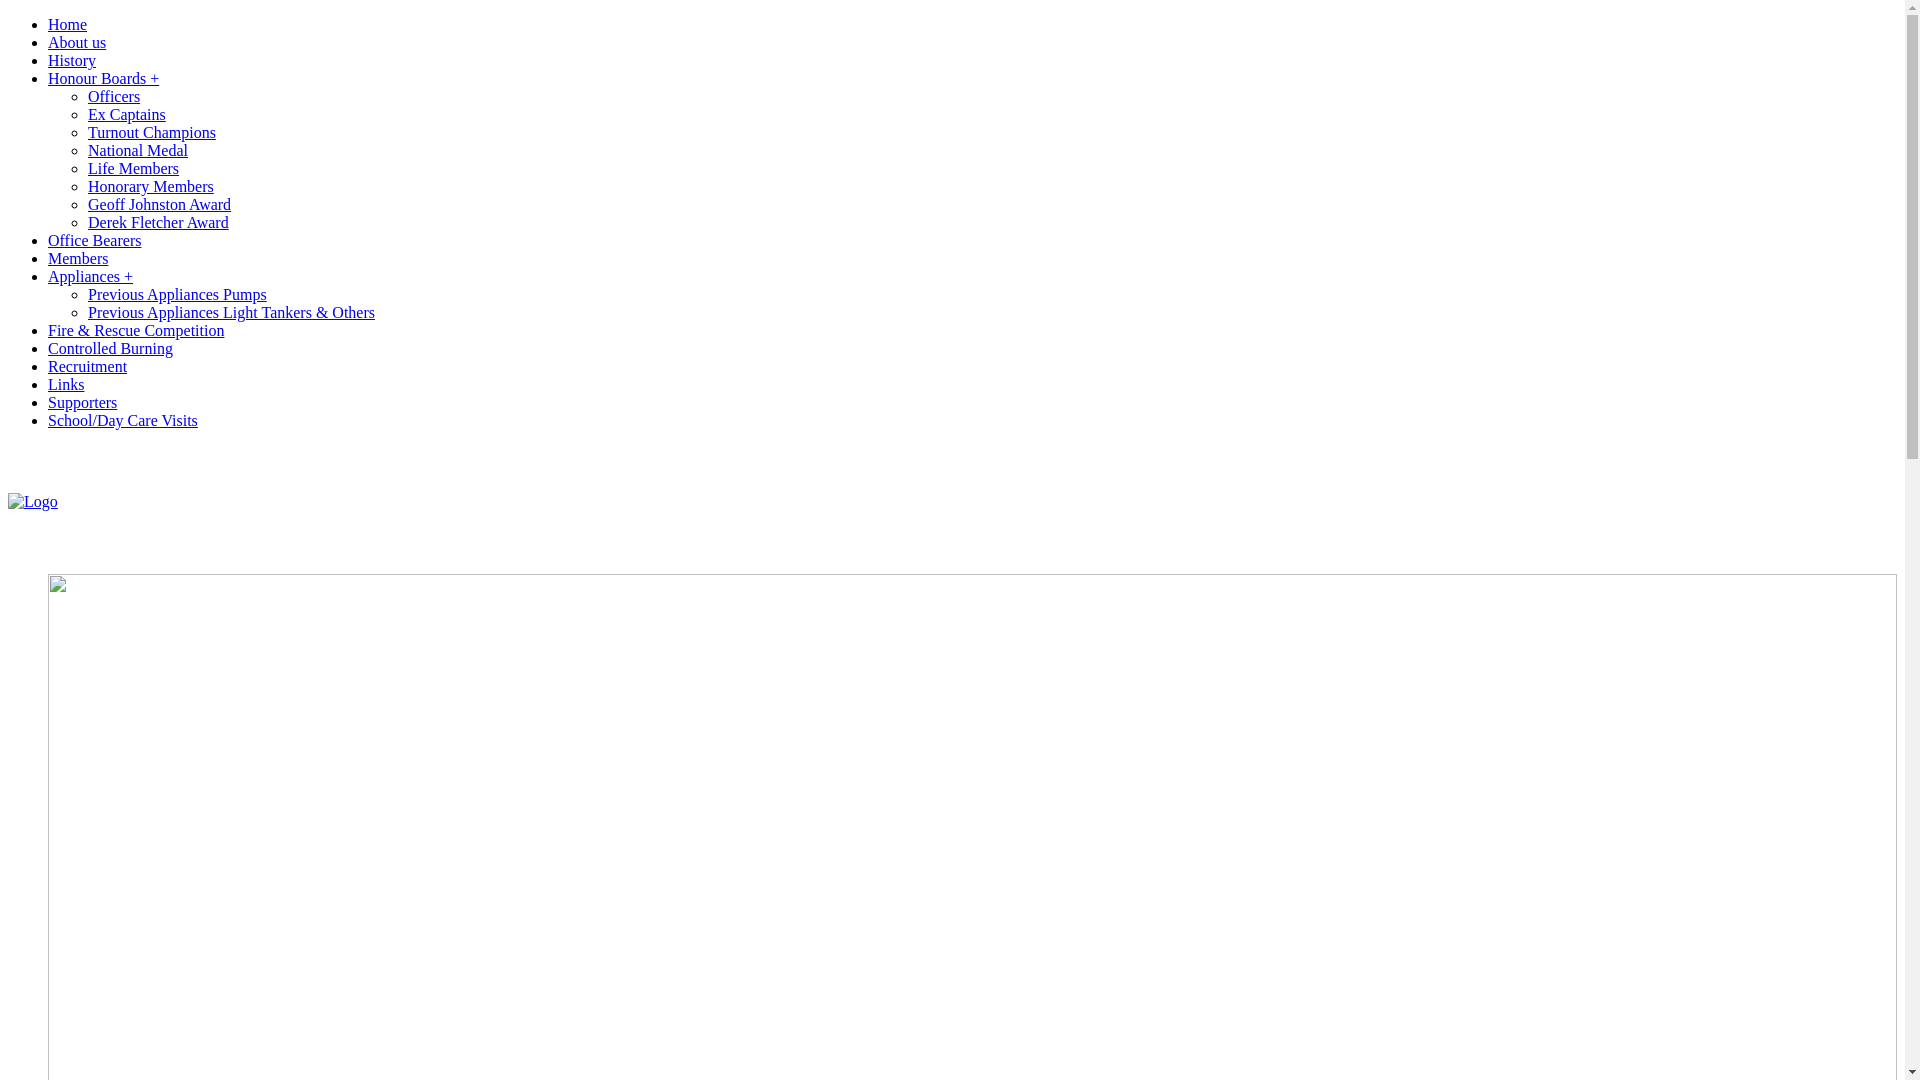  I want to click on Honour Boards +, so click(104, 78).